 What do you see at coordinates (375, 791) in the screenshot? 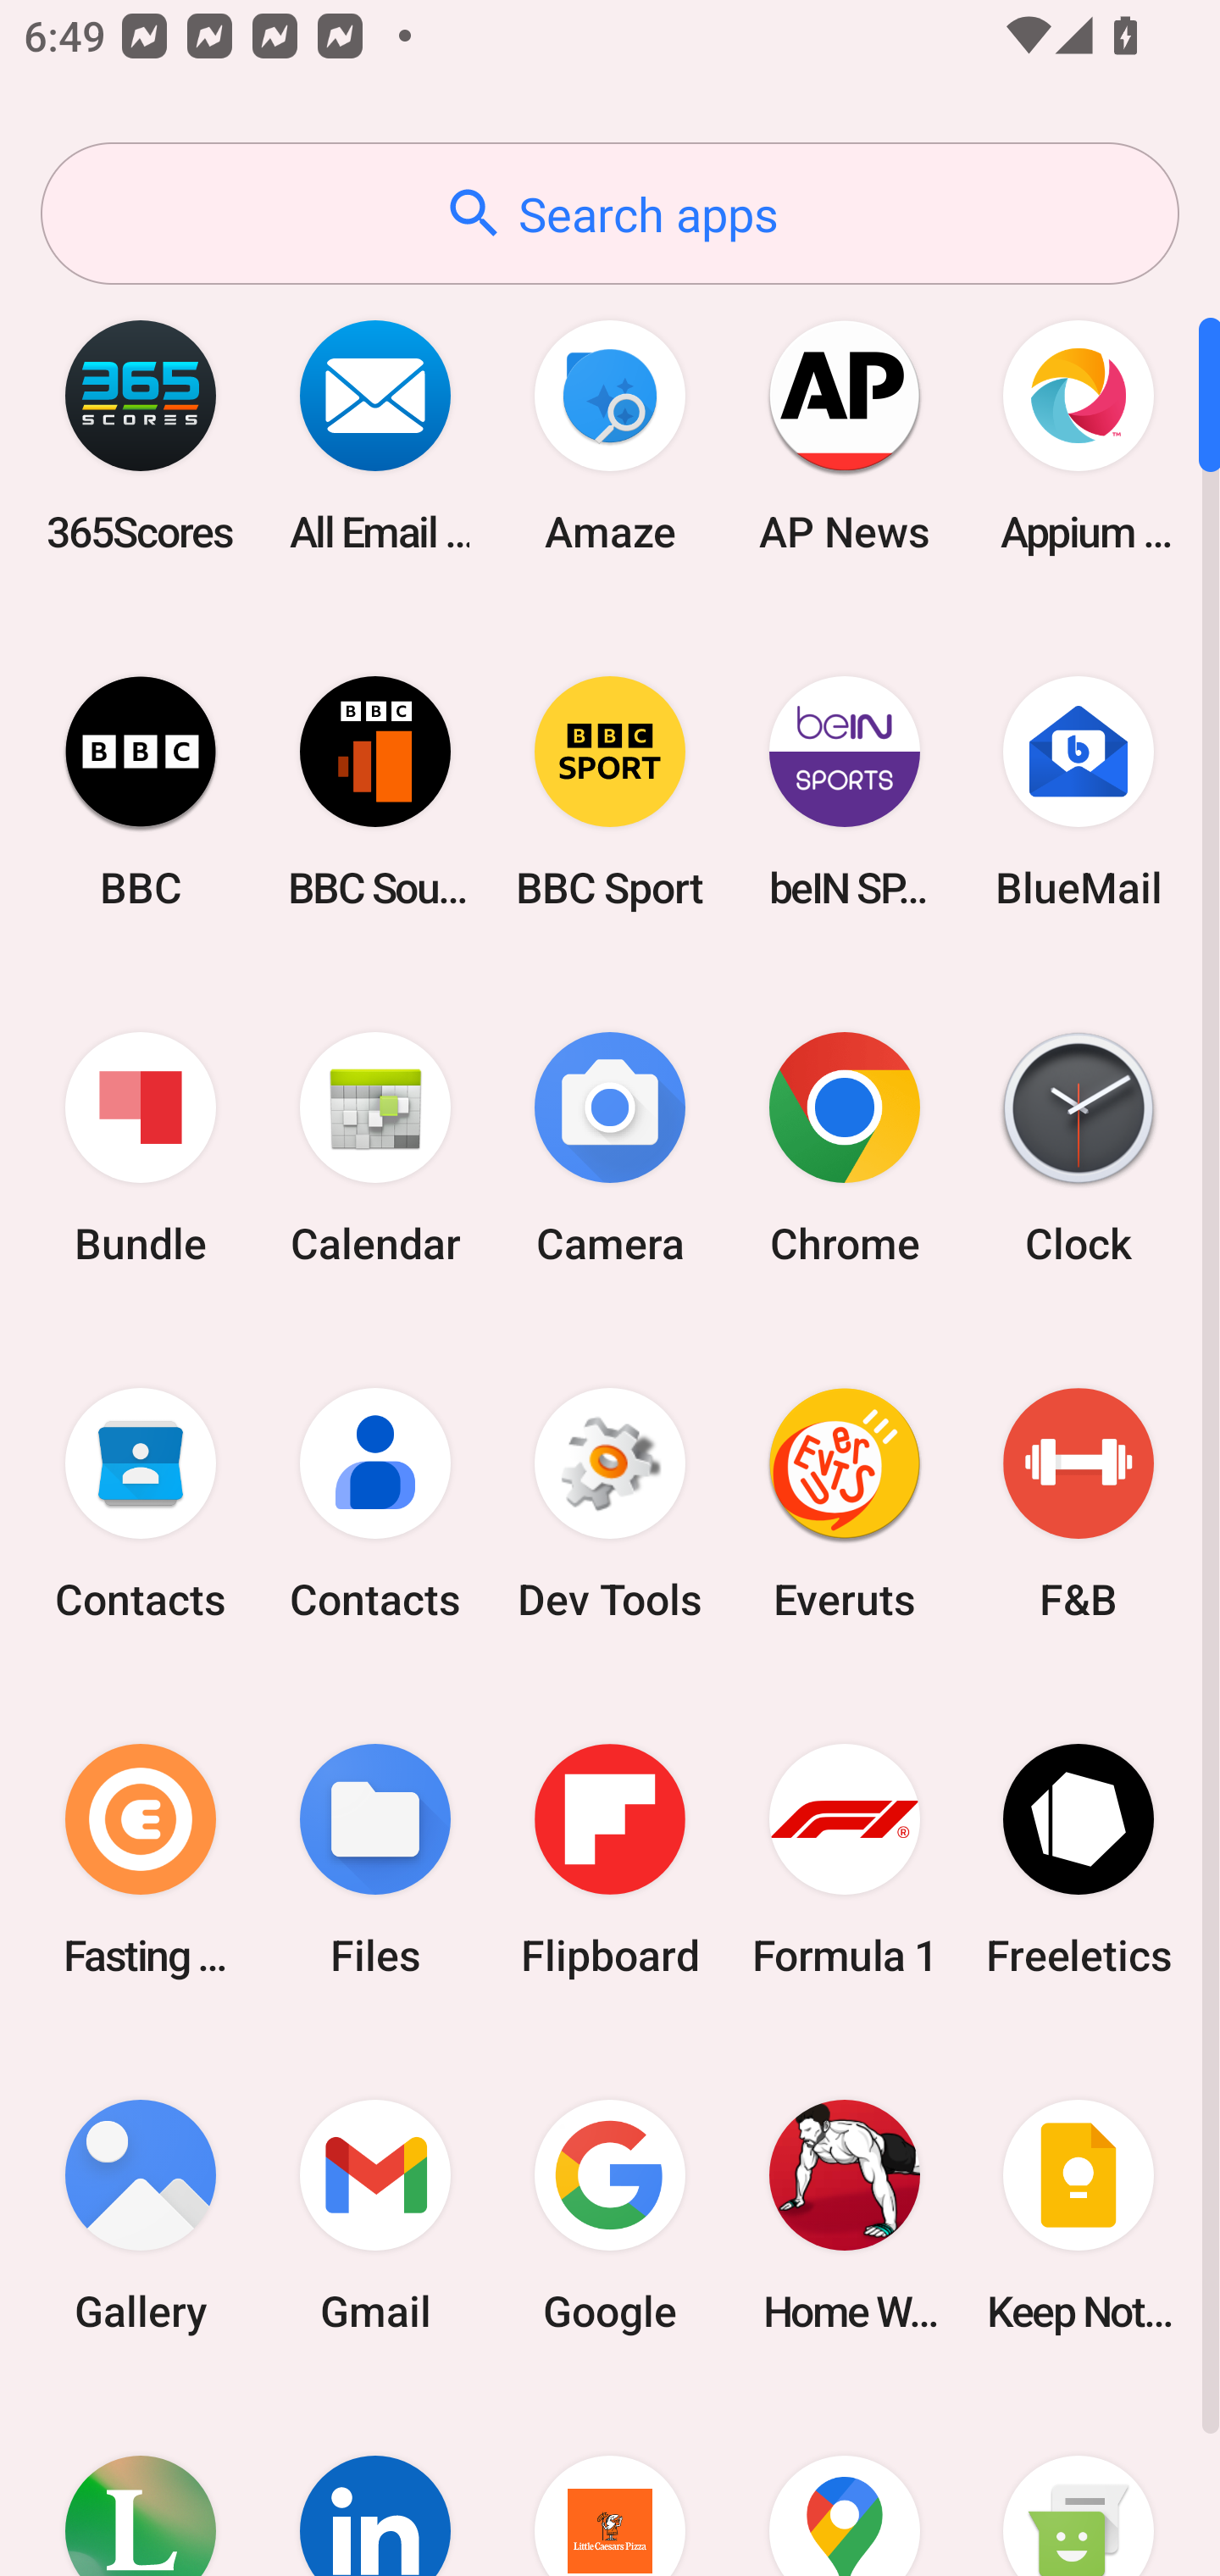
I see `BBC Sounds` at bounding box center [375, 791].